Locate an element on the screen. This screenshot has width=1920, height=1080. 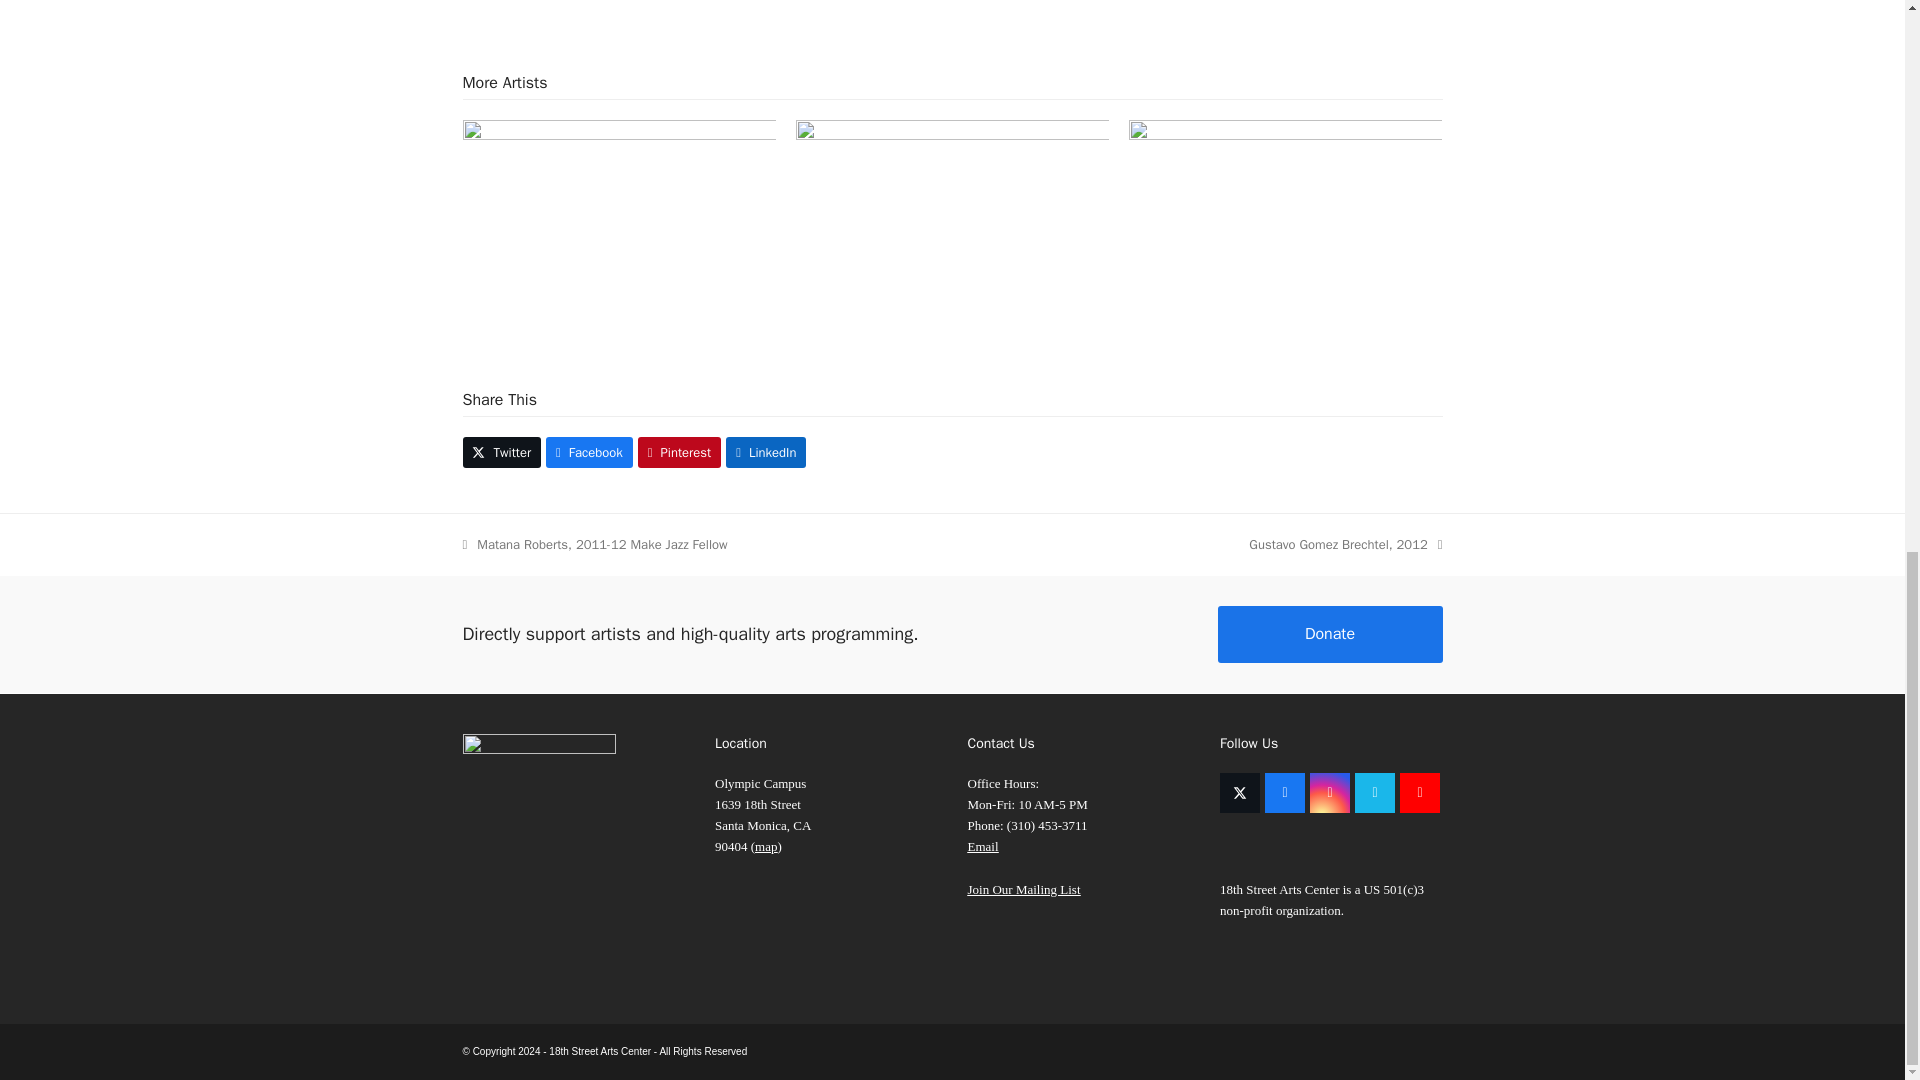
Stella McGarvey  April 2024 is located at coordinates (618, 223).